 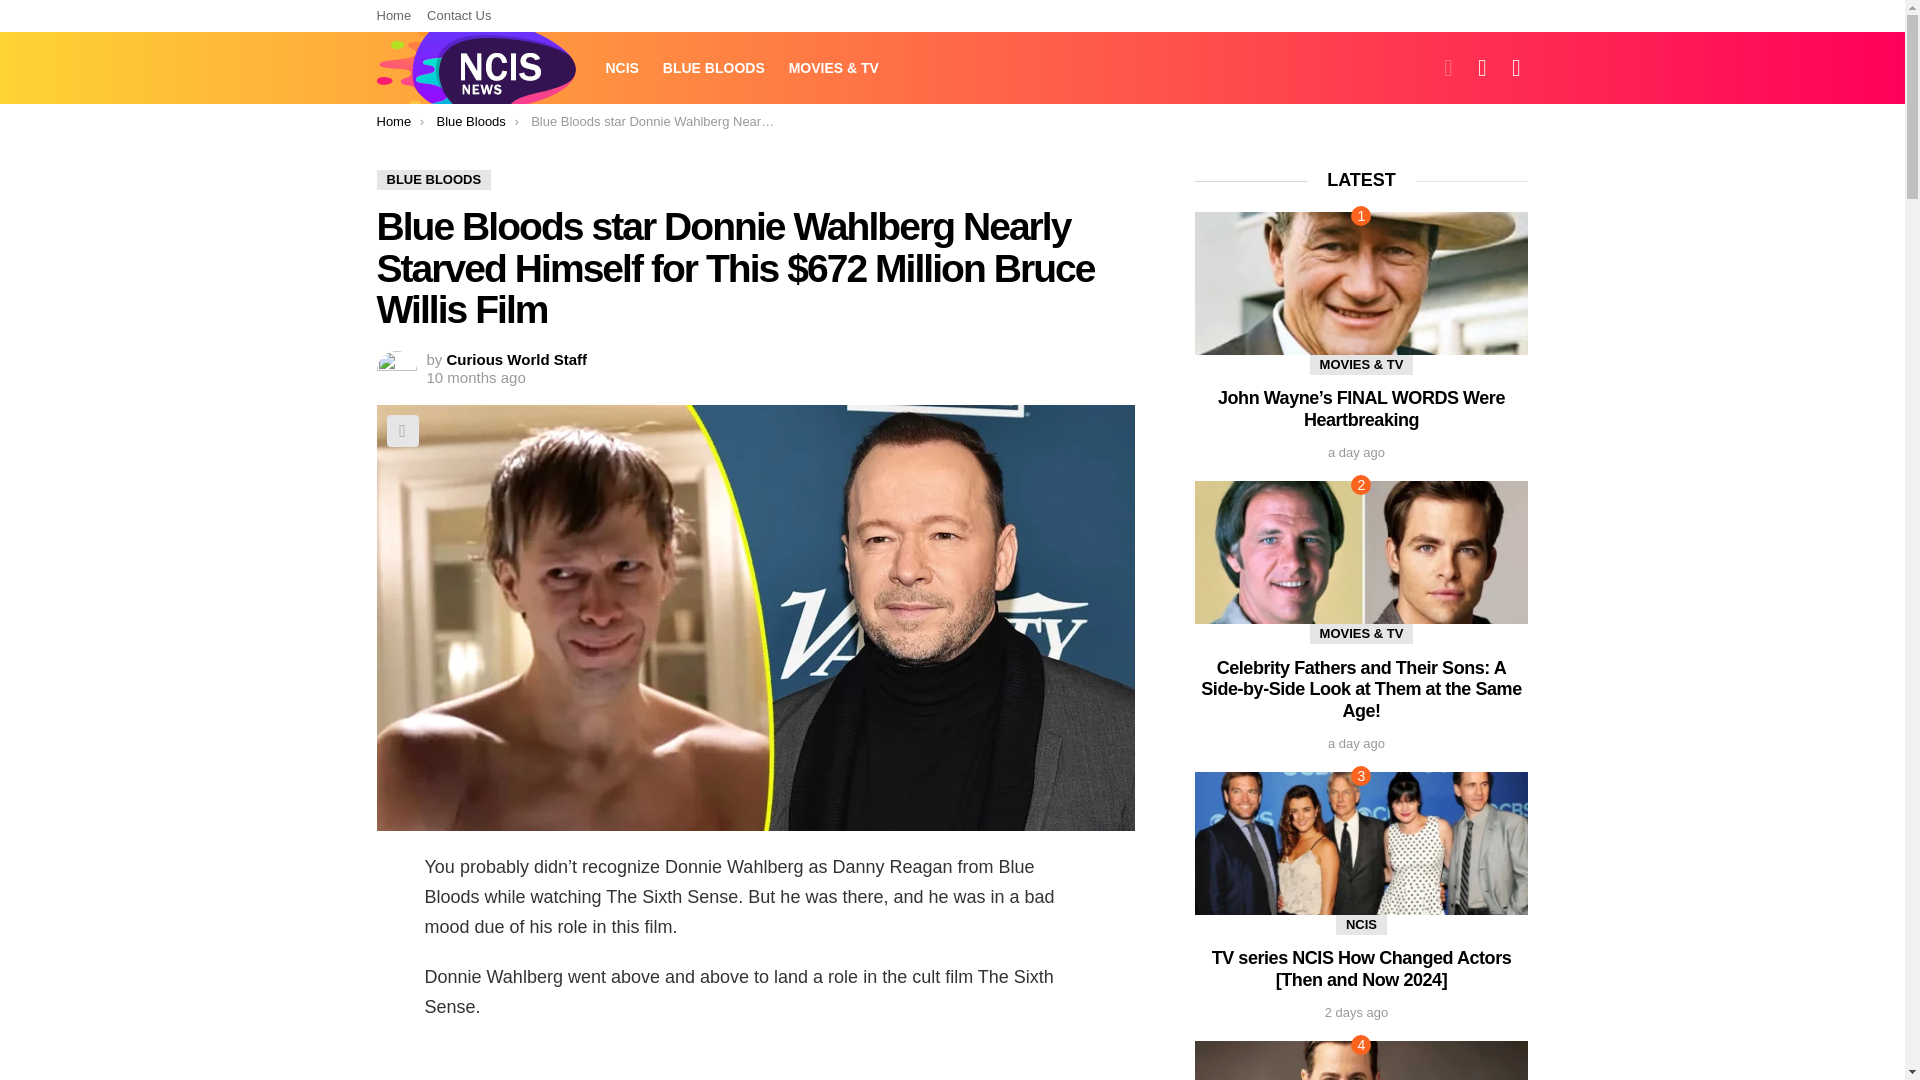 What do you see at coordinates (517, 360) in the screenshot?
I see `Curious World Staff` at bounding box center [517, 360].